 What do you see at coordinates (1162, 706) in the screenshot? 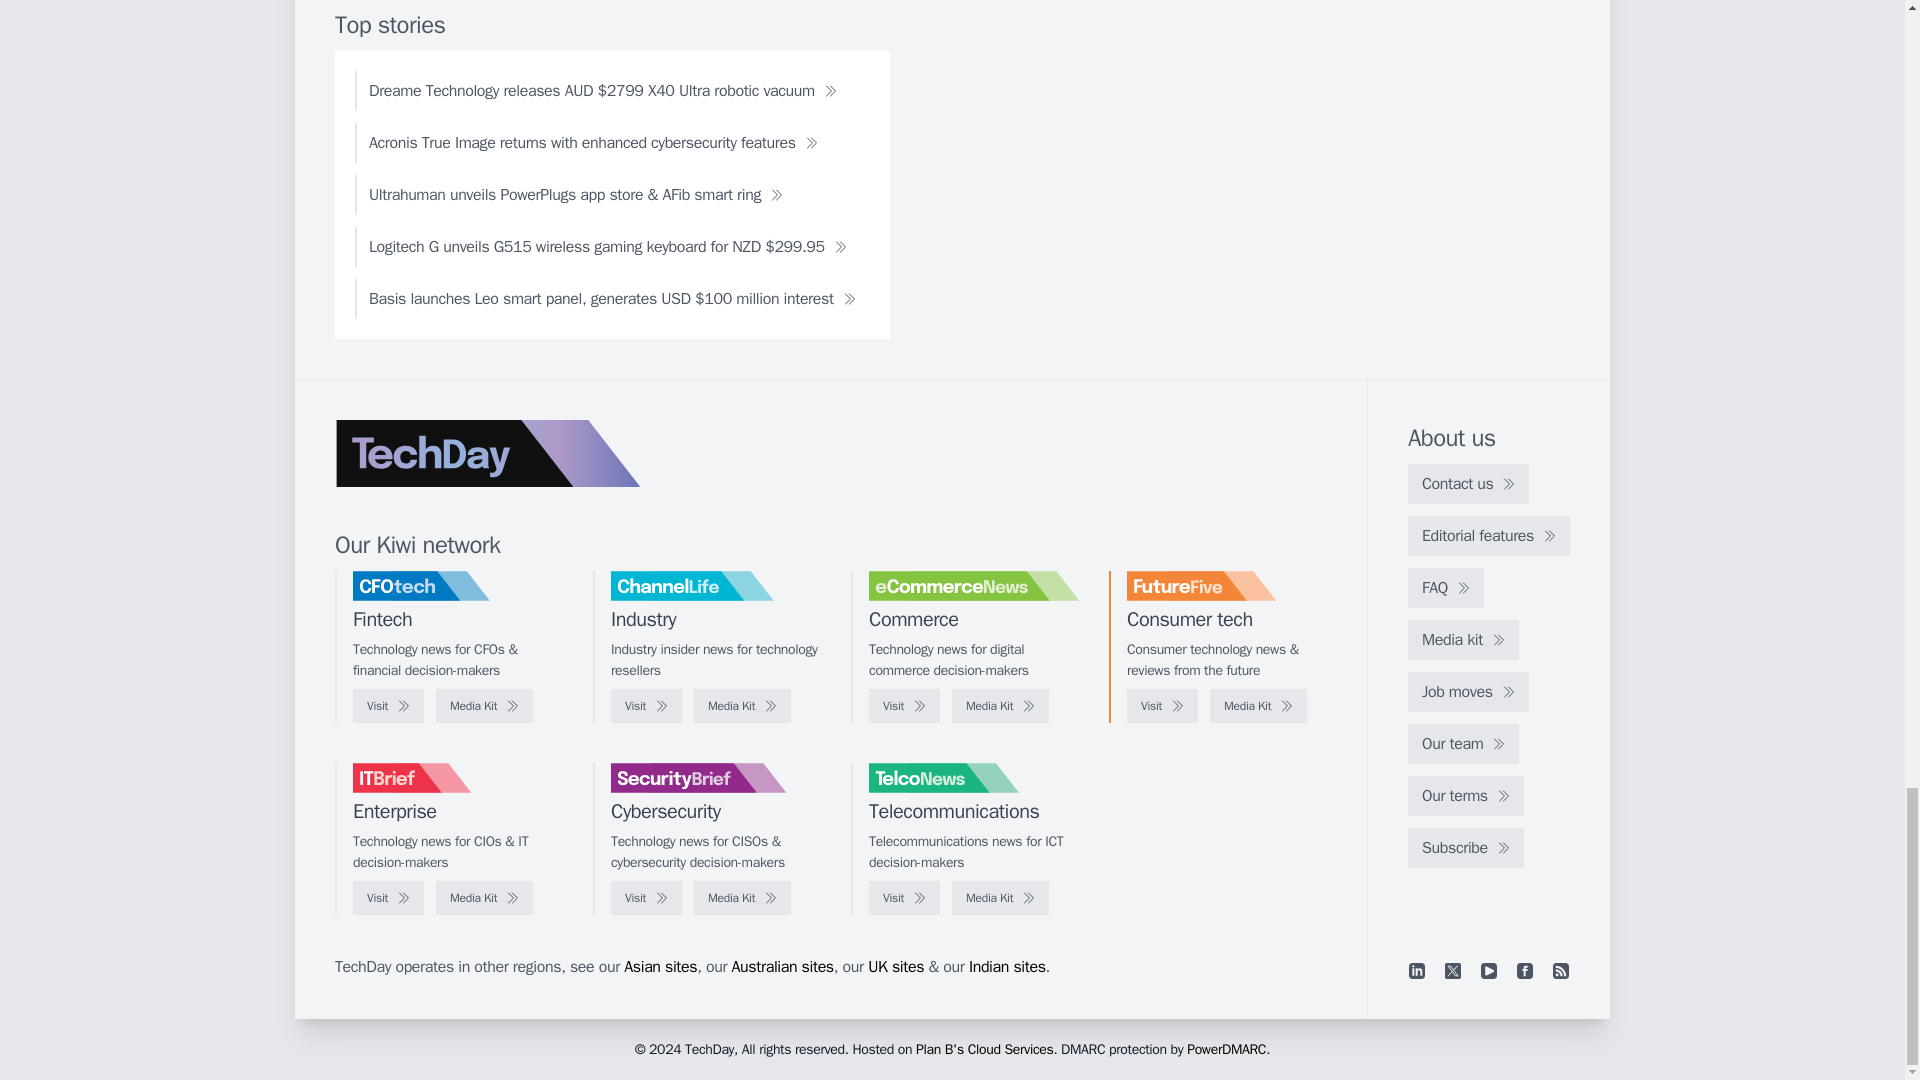
I see `Visit` at bounding box center [1162, 706].